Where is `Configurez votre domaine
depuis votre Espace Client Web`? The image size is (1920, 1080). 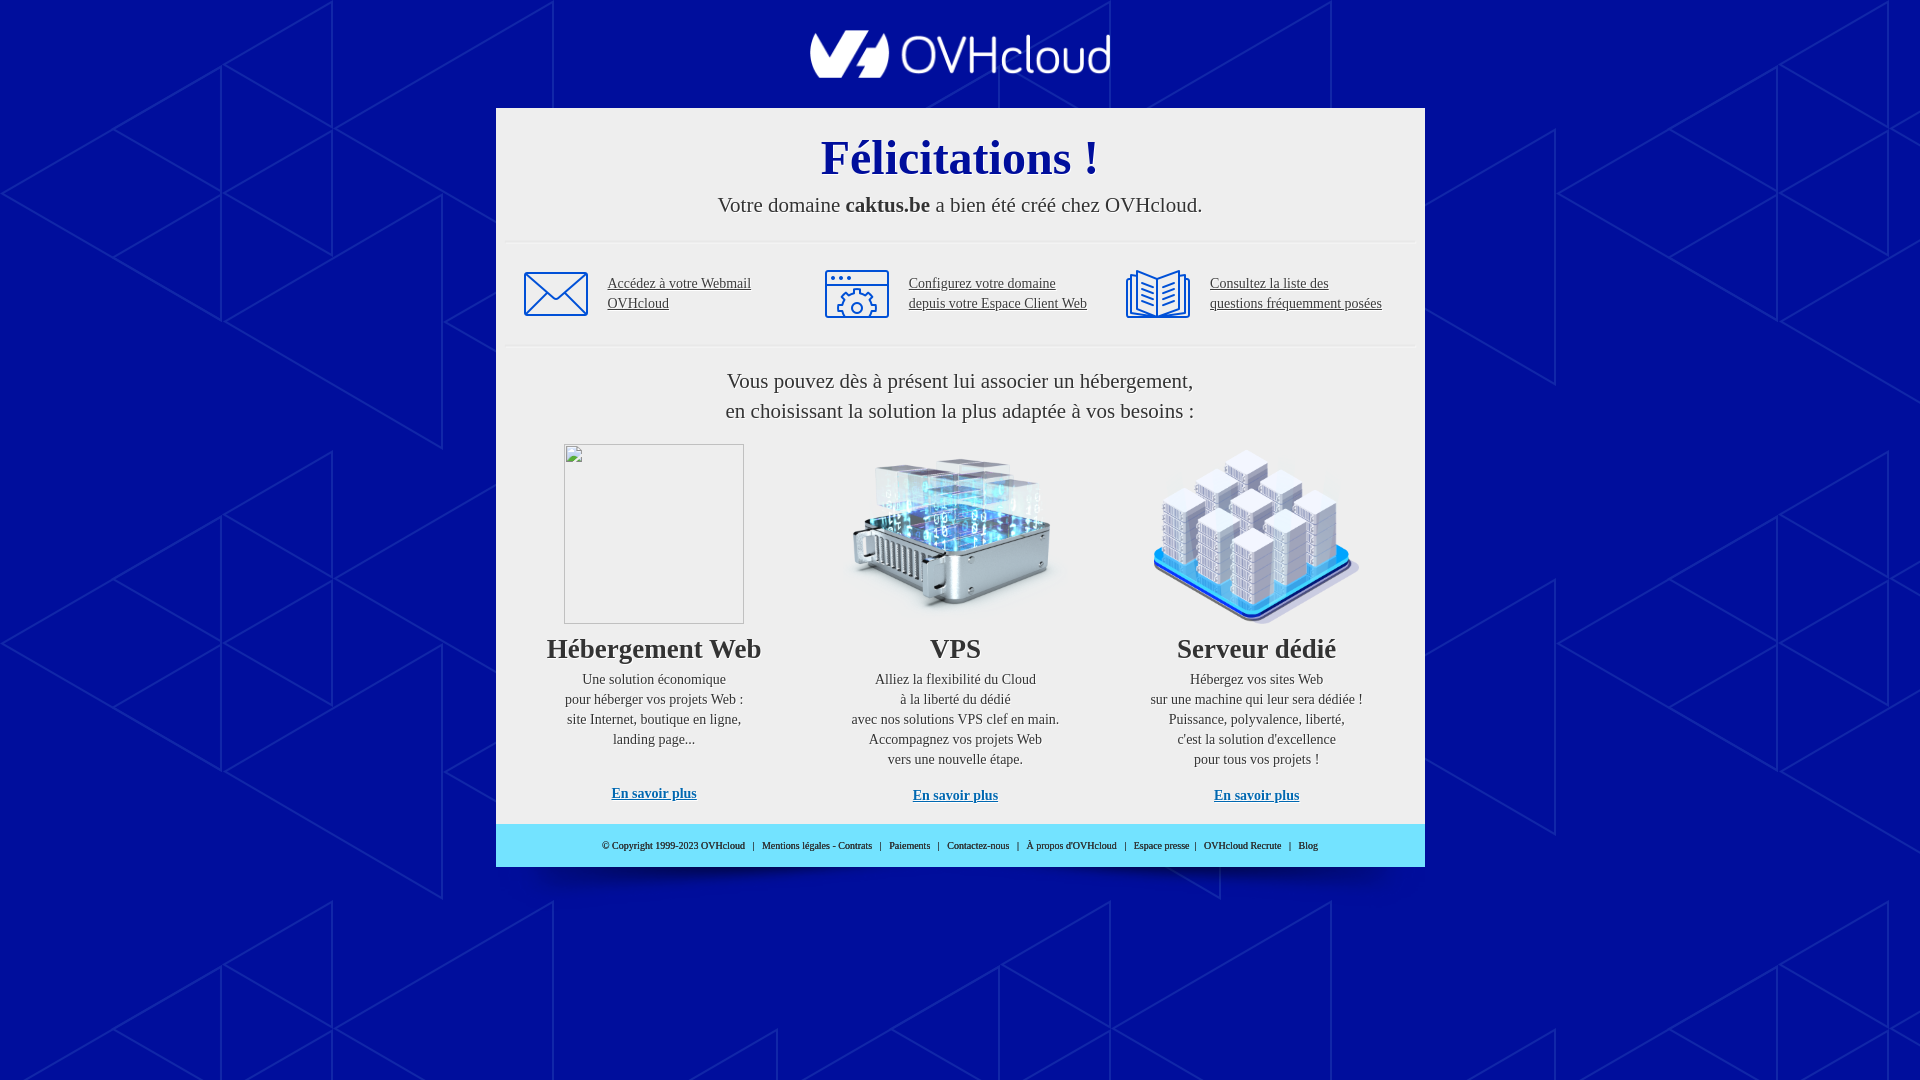
Configurez votre domaine
depuis votre Espace Client Web is located at coordinates (998, 294).